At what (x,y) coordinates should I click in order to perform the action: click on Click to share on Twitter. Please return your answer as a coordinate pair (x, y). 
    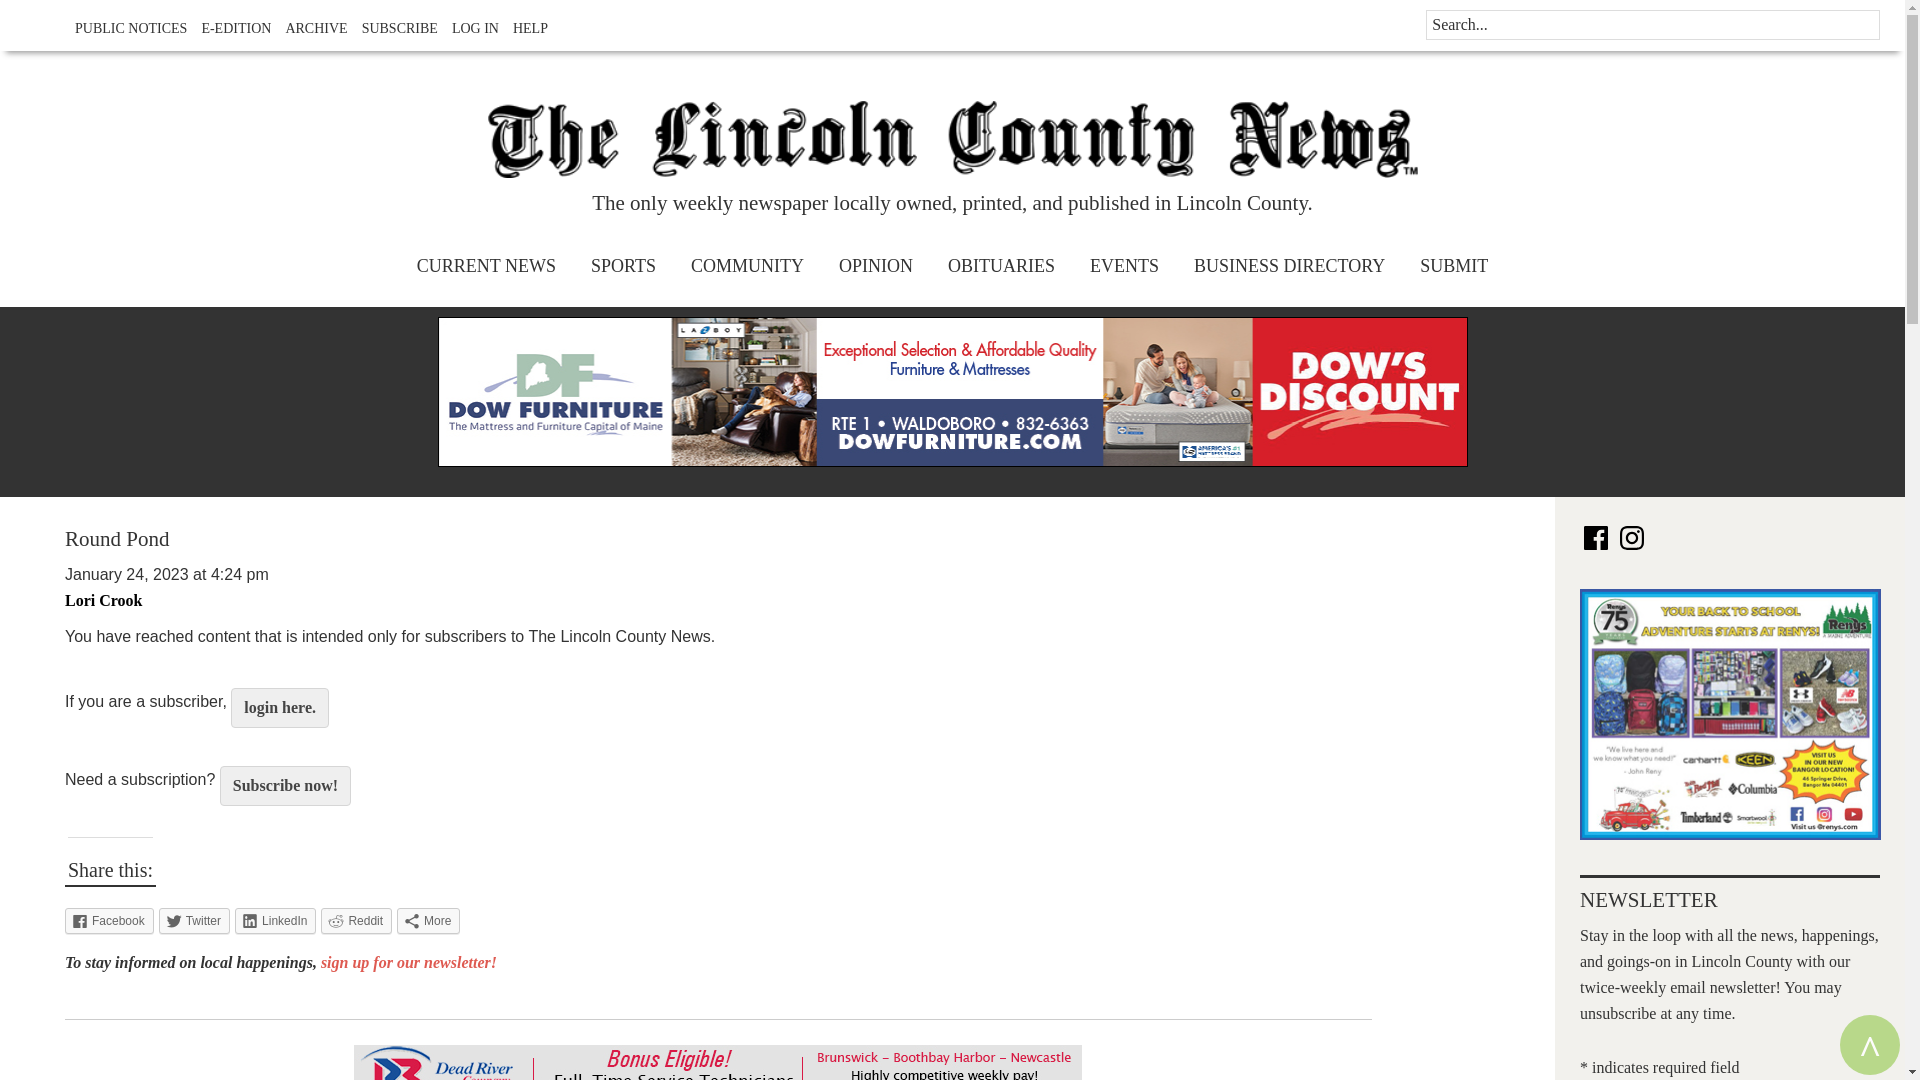
    Looking at the image, I should click on (194, 921).